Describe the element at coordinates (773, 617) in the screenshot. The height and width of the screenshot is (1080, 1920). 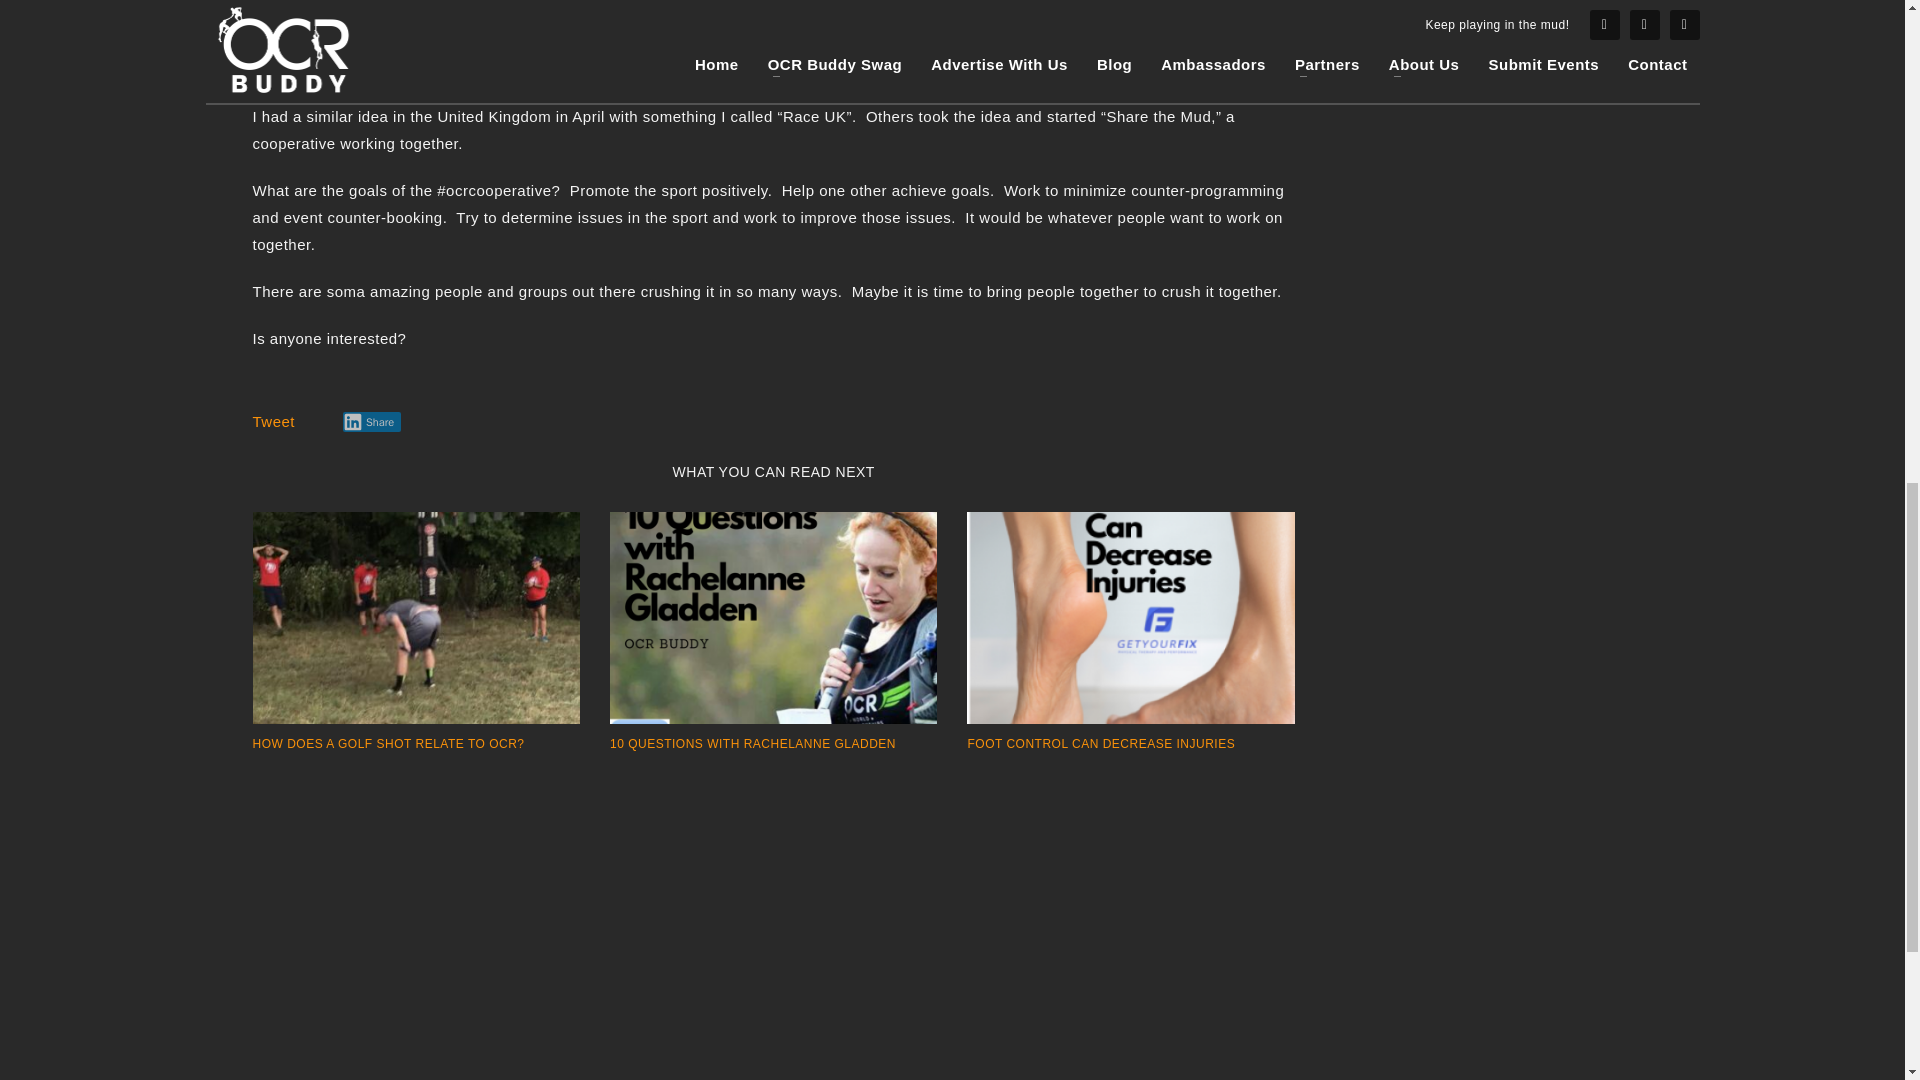
I see `10 Questions with Rachelanne Gladden` at that location.